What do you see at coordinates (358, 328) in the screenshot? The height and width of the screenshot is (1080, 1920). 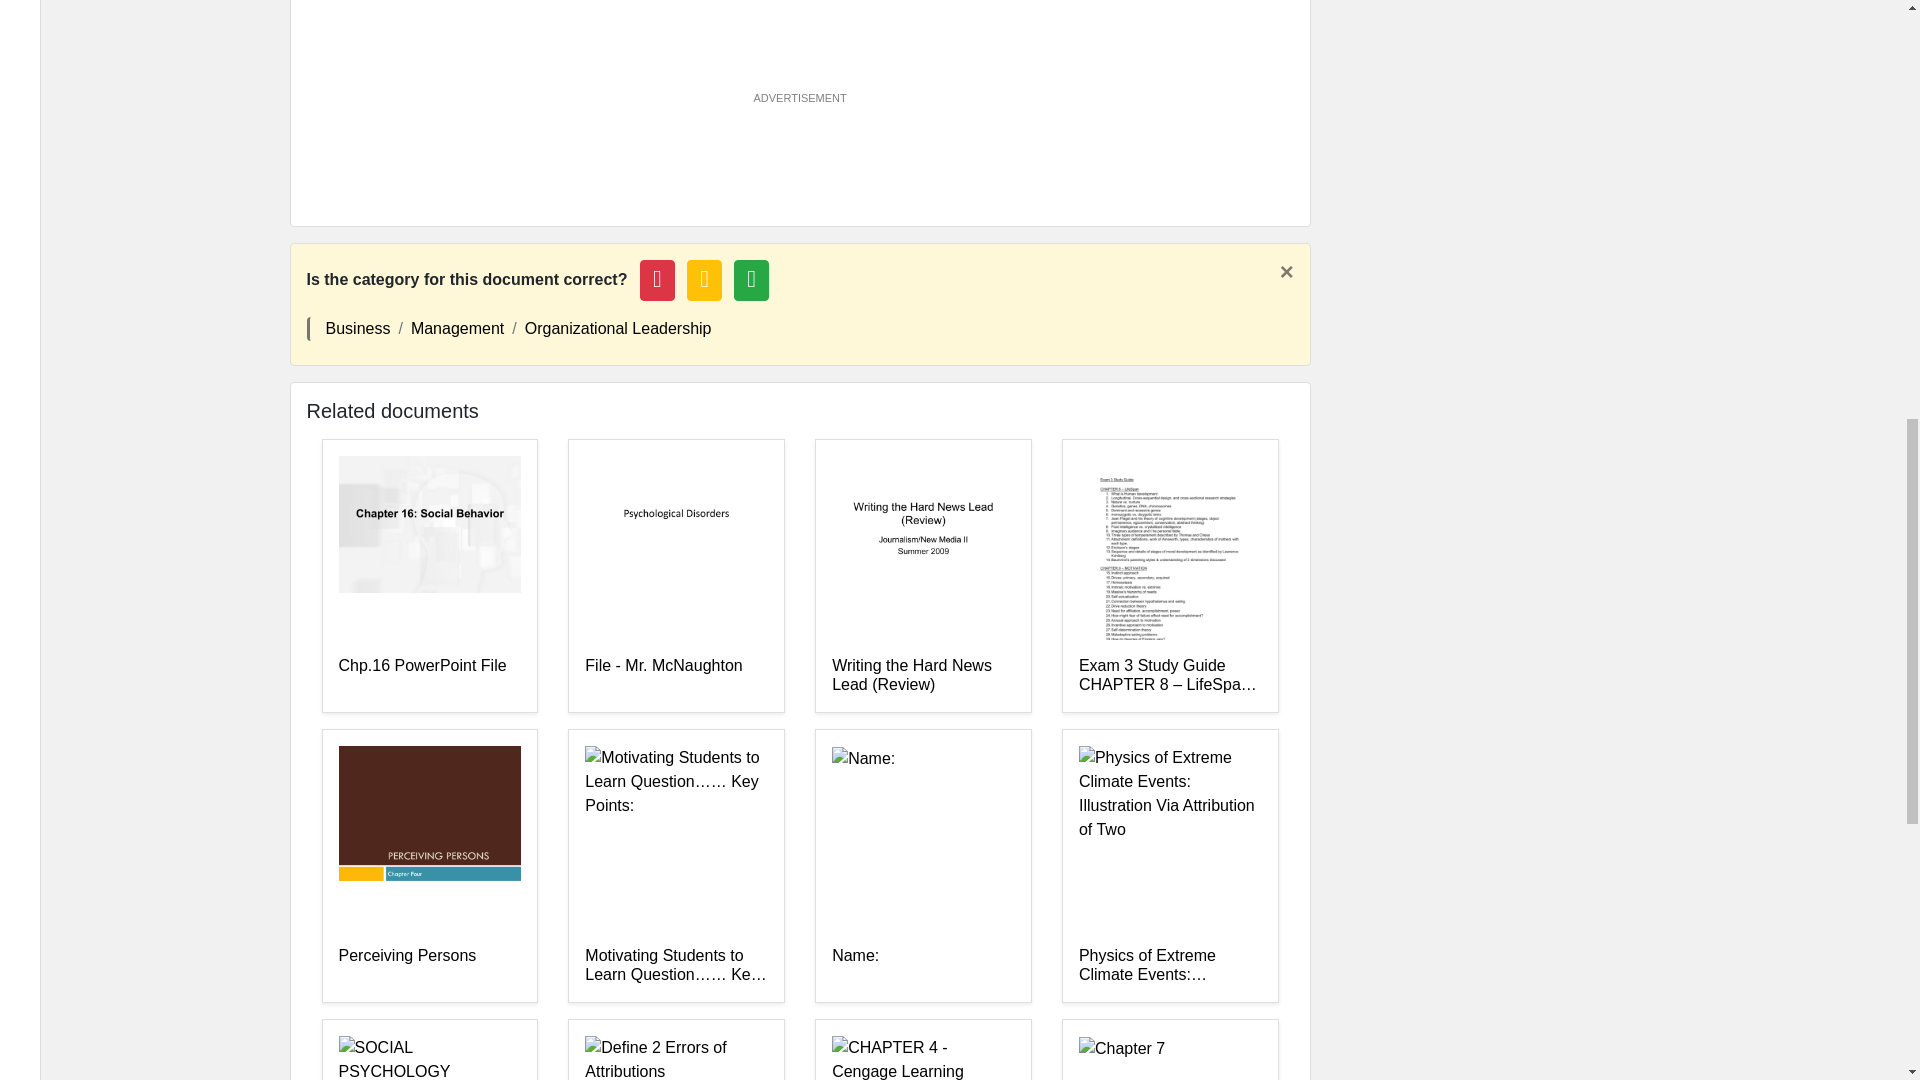 I see `Business` at bounding box center [358, 328].